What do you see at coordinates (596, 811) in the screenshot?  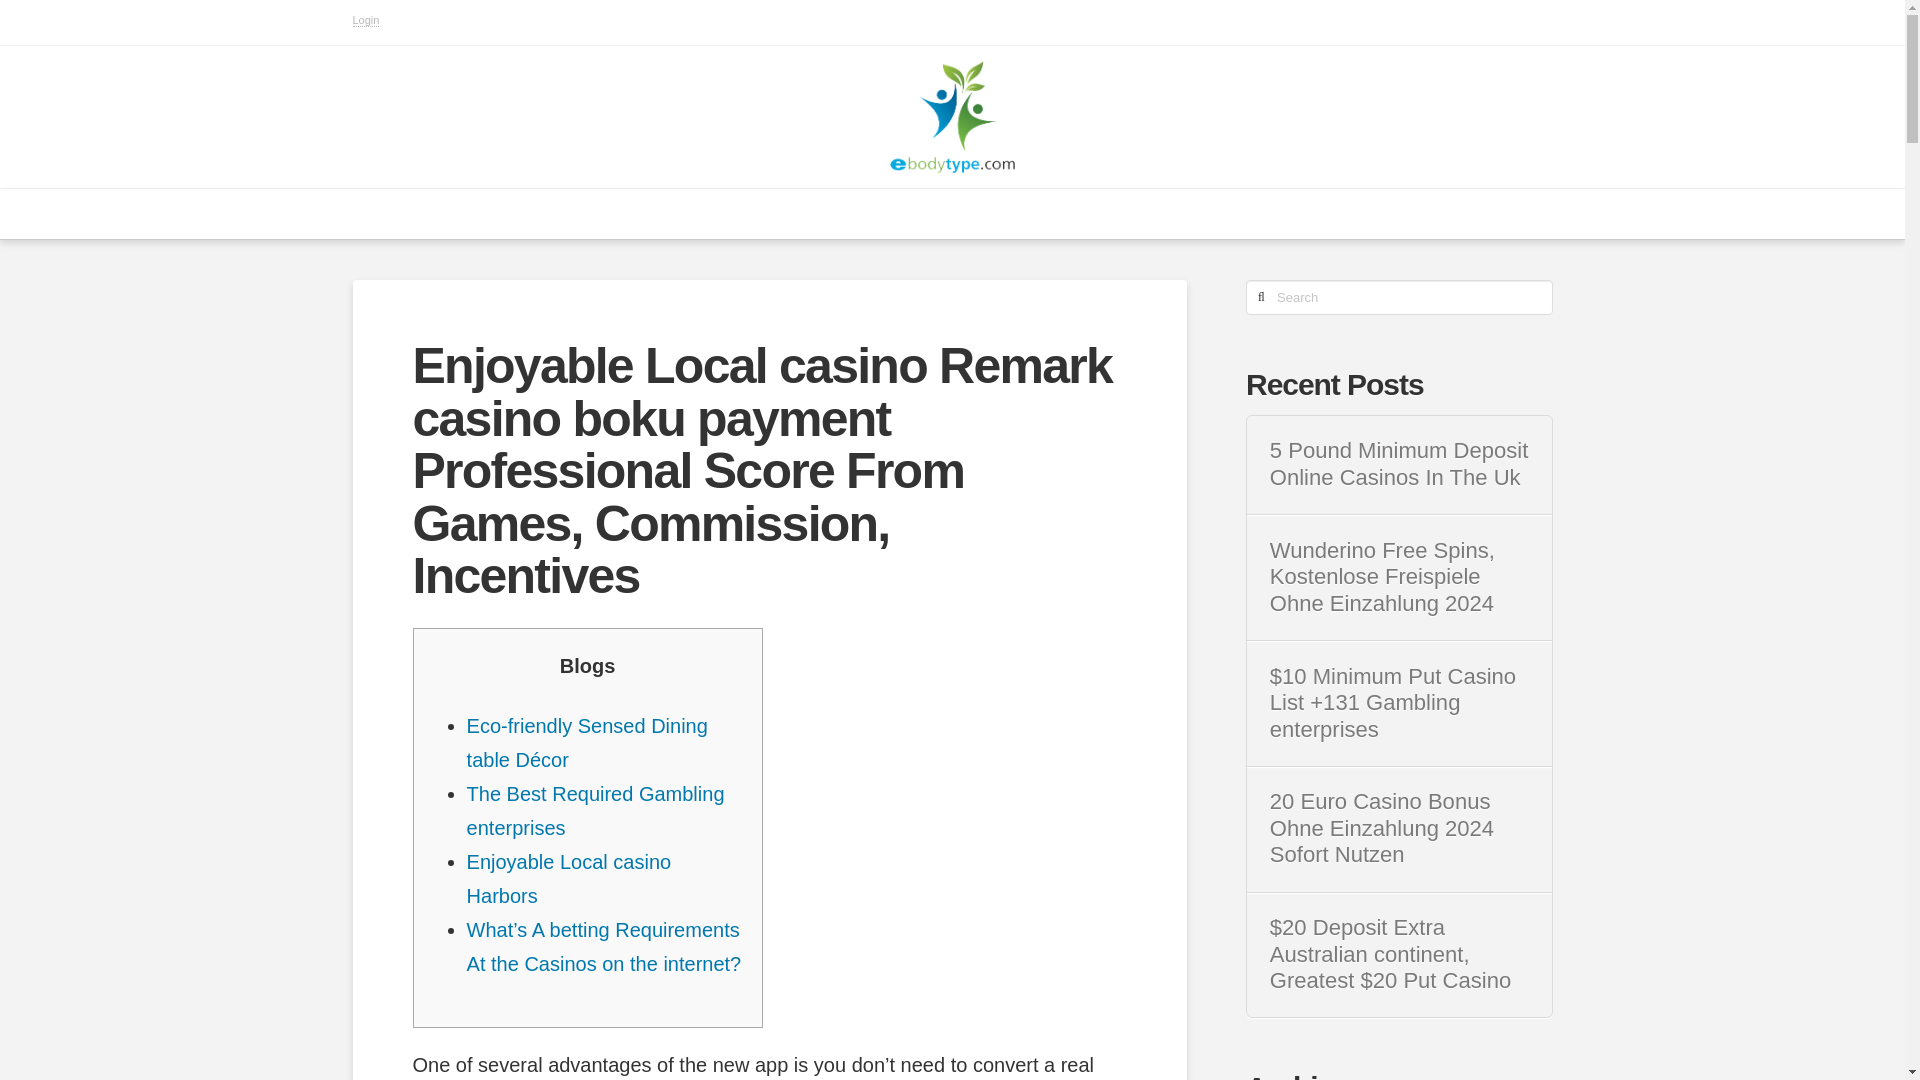 I see `The Best Required Gambling enterprises` at bounding box center [596, 811].